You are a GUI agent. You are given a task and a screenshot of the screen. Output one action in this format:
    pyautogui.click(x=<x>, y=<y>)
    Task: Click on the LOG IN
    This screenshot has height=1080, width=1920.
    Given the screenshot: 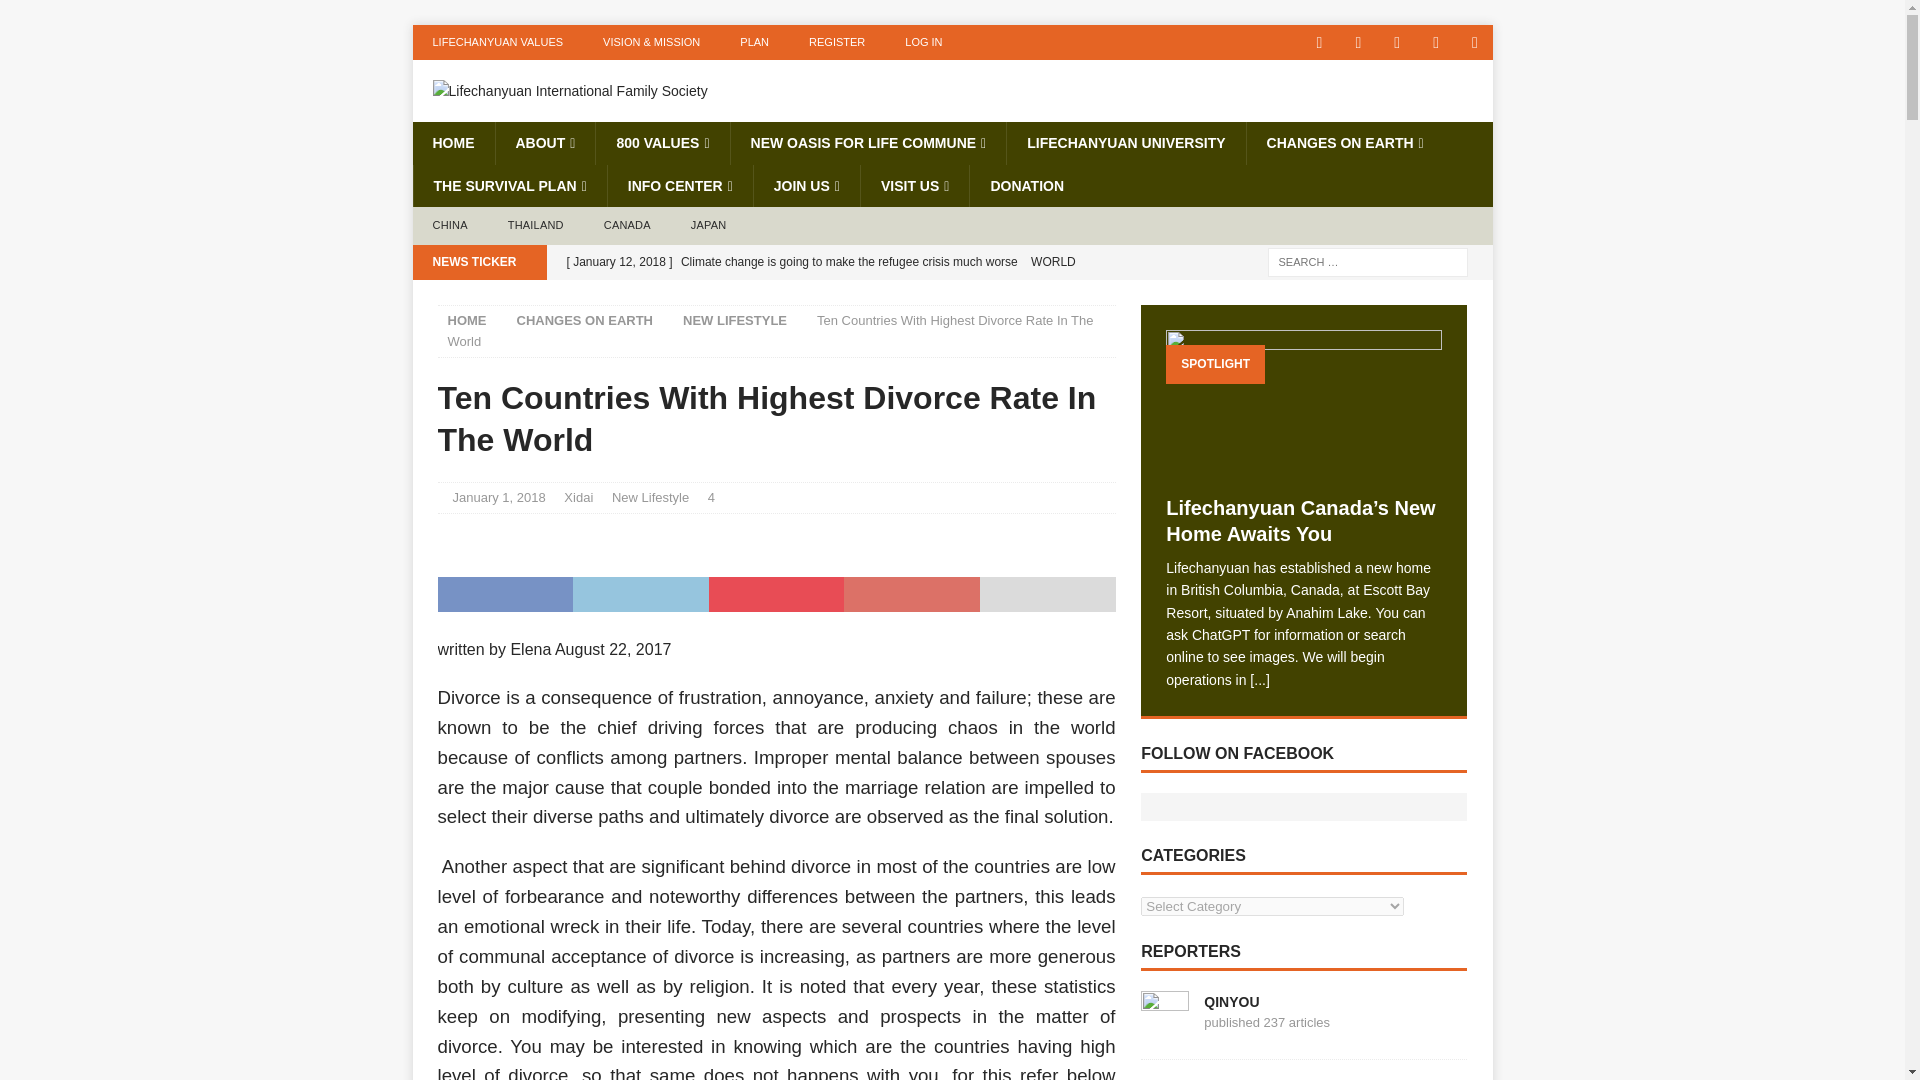 What is the action you would take?
    pyautogui.click(x=923, y=42)
    